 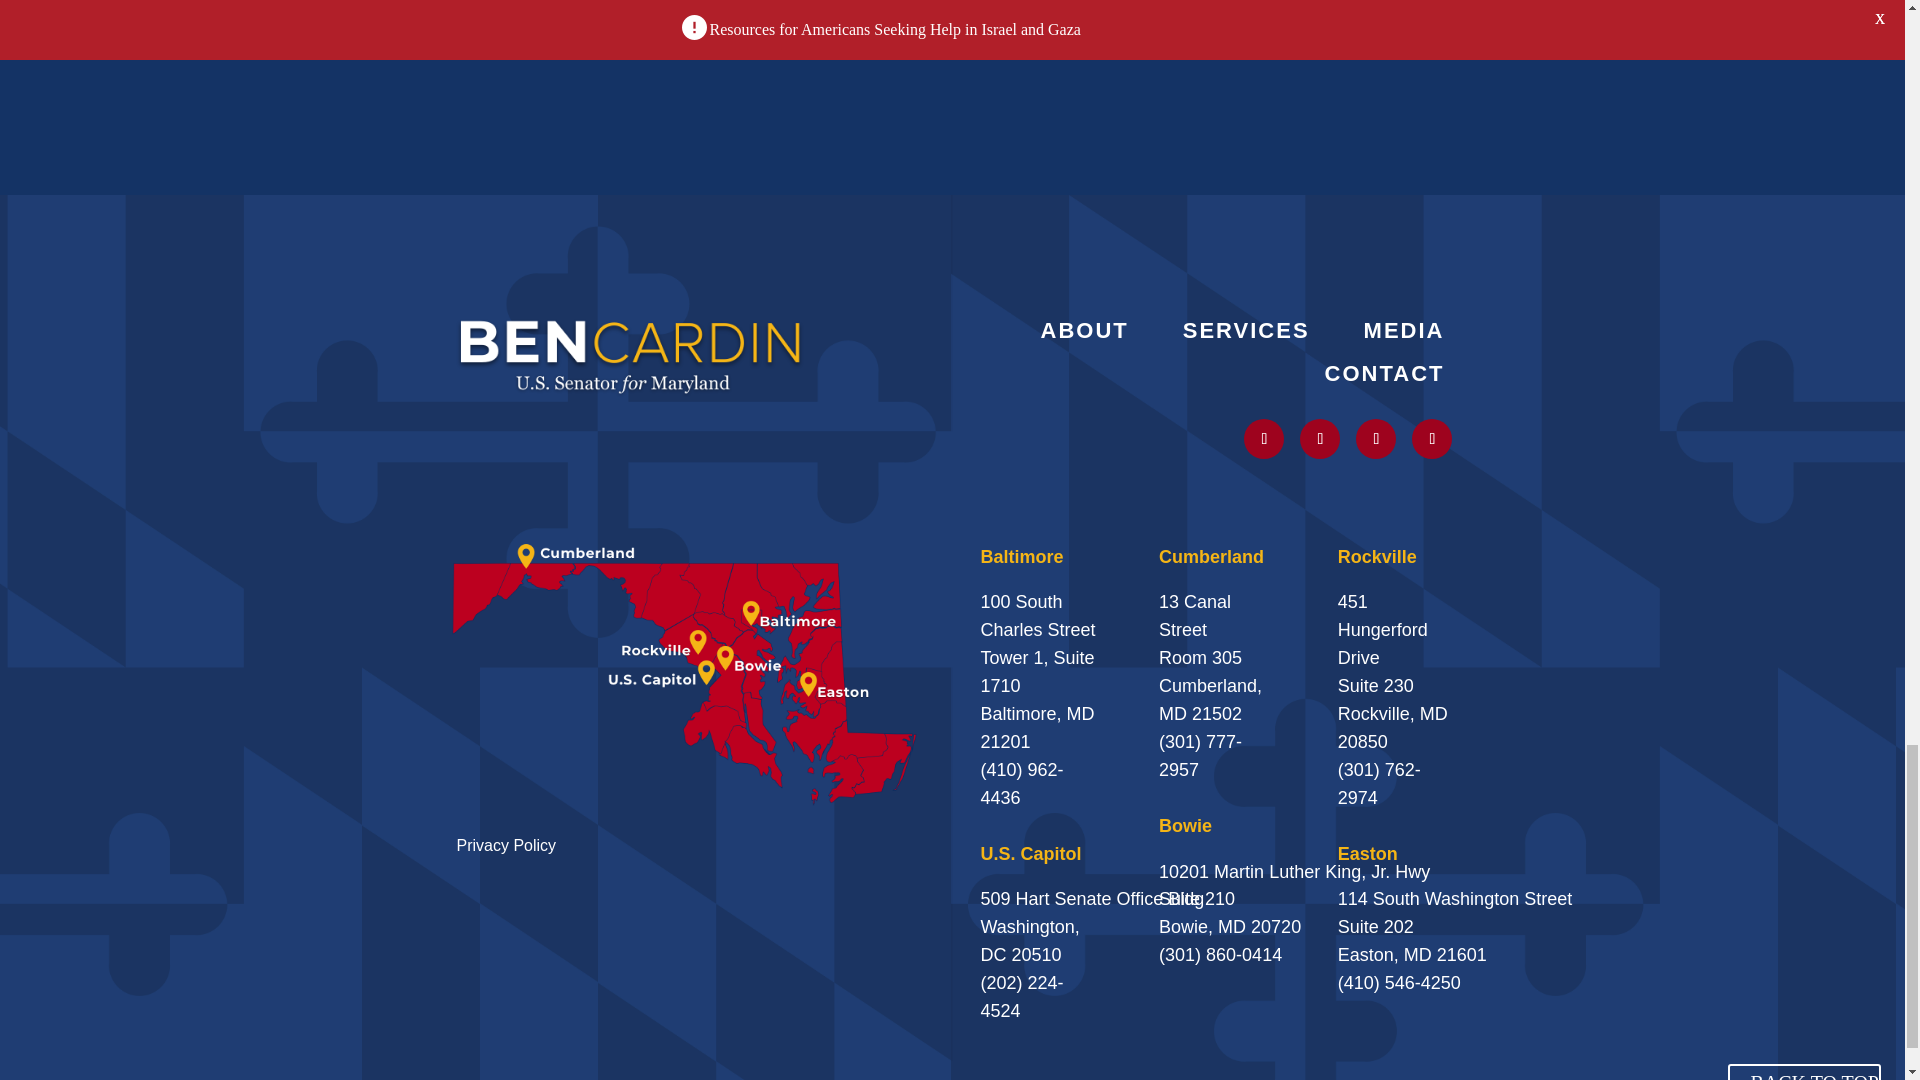 What do you see at coordinates (630, 353) in the screenshot?
I see `Footer` at bounding box center [630, 353].